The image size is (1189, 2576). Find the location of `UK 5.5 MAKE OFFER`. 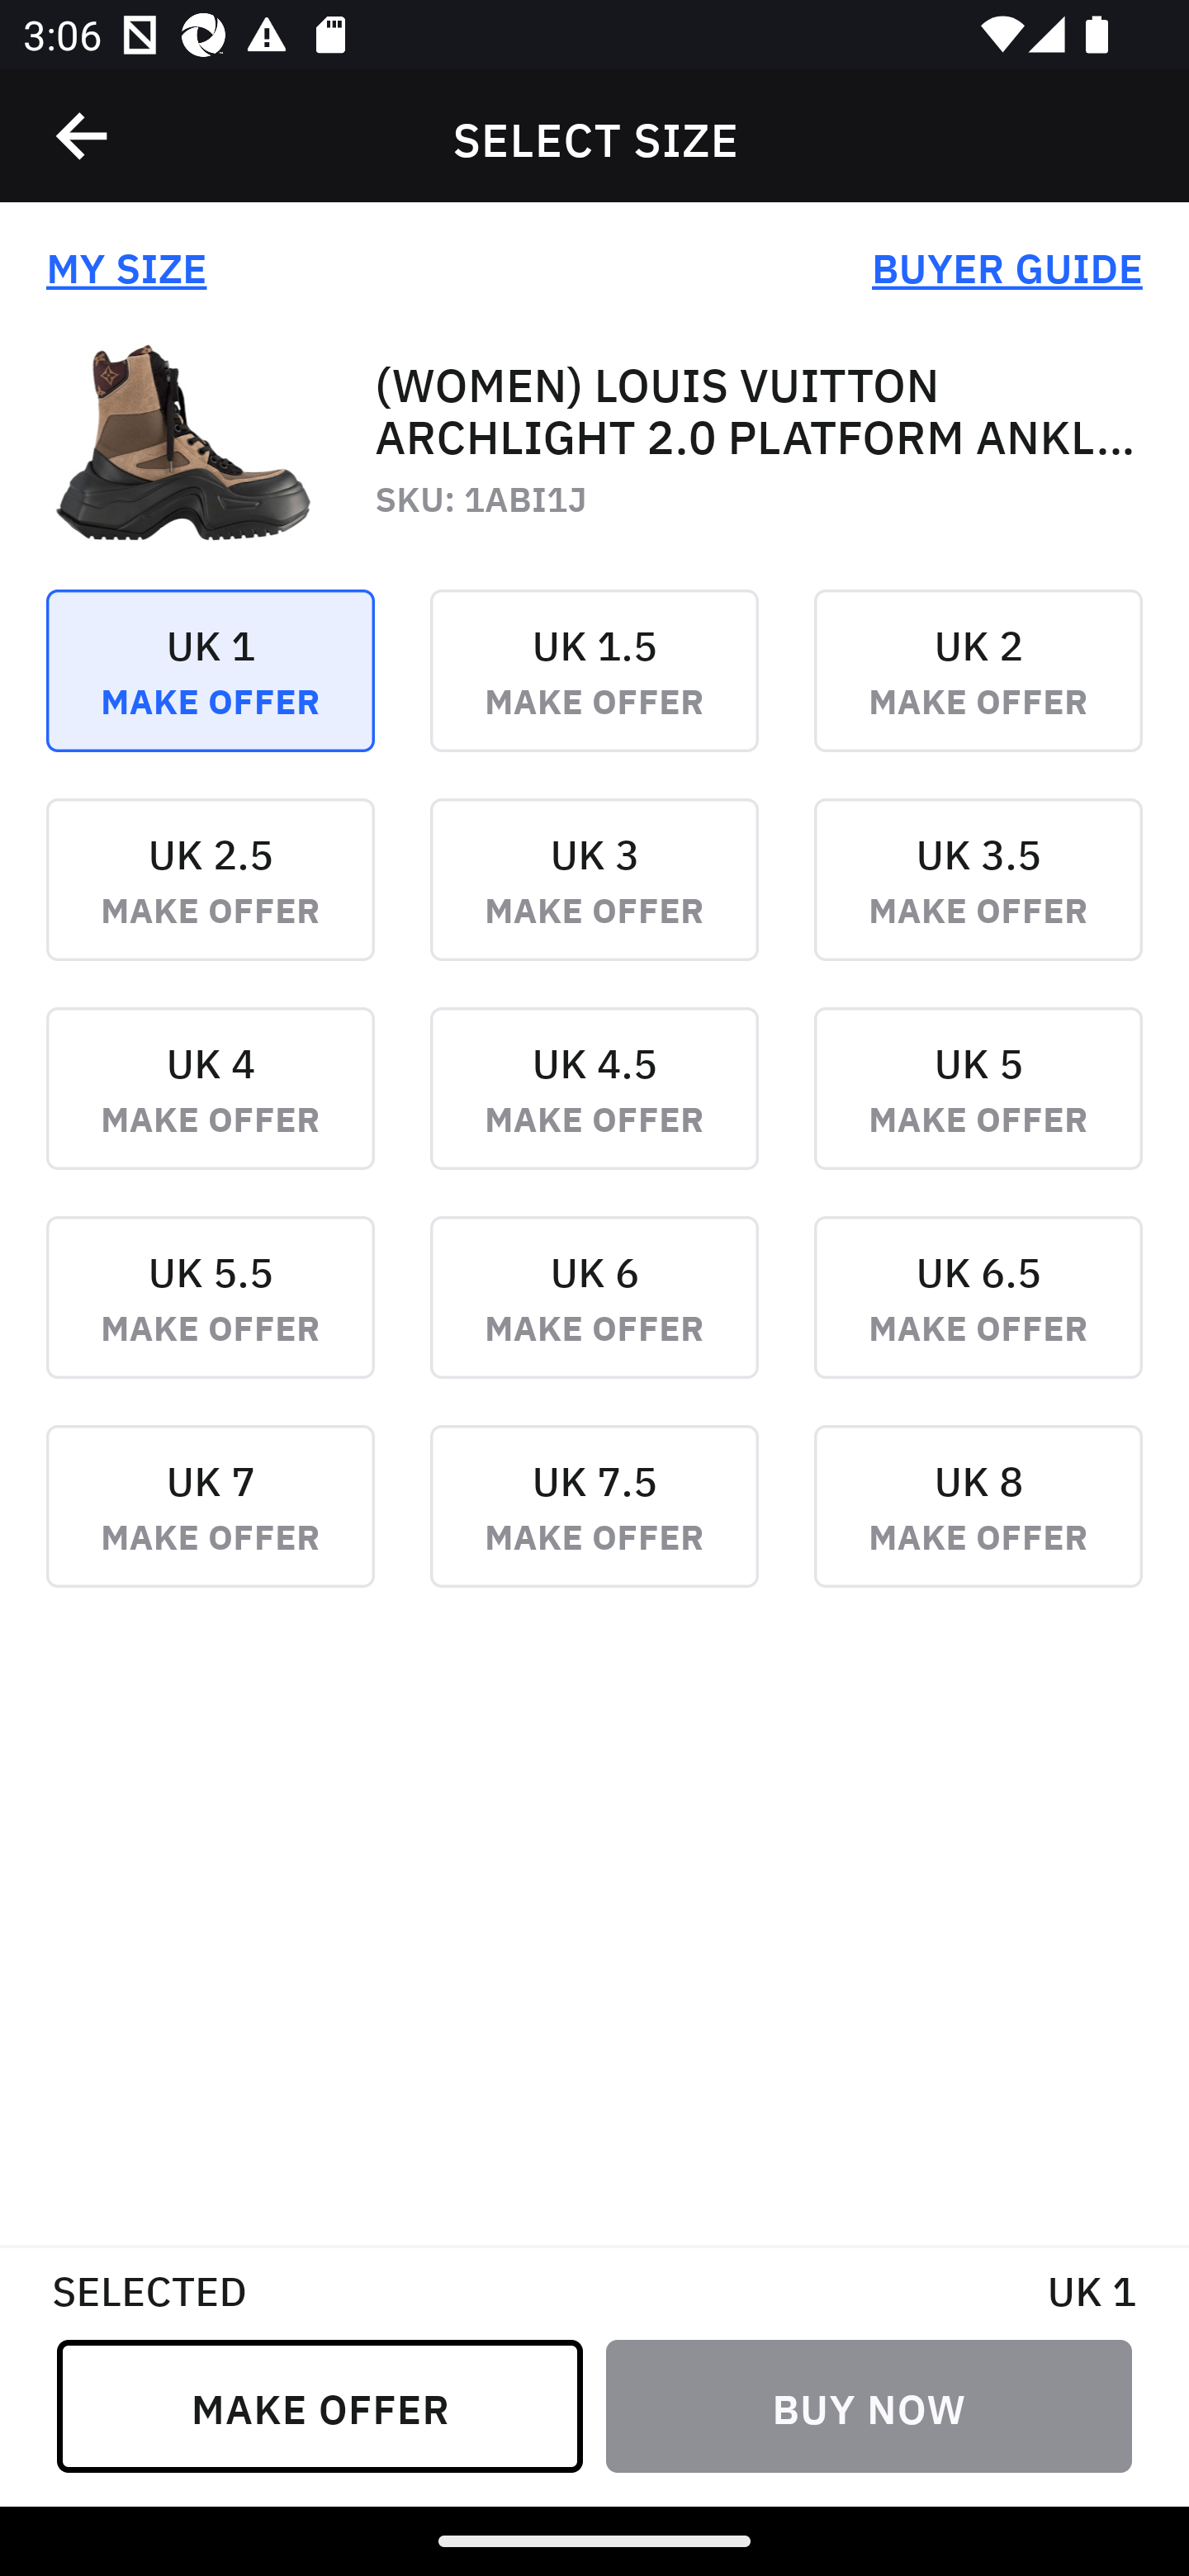

UK 5.5 MAKE OFFER is located at coordinates (210, 1319).